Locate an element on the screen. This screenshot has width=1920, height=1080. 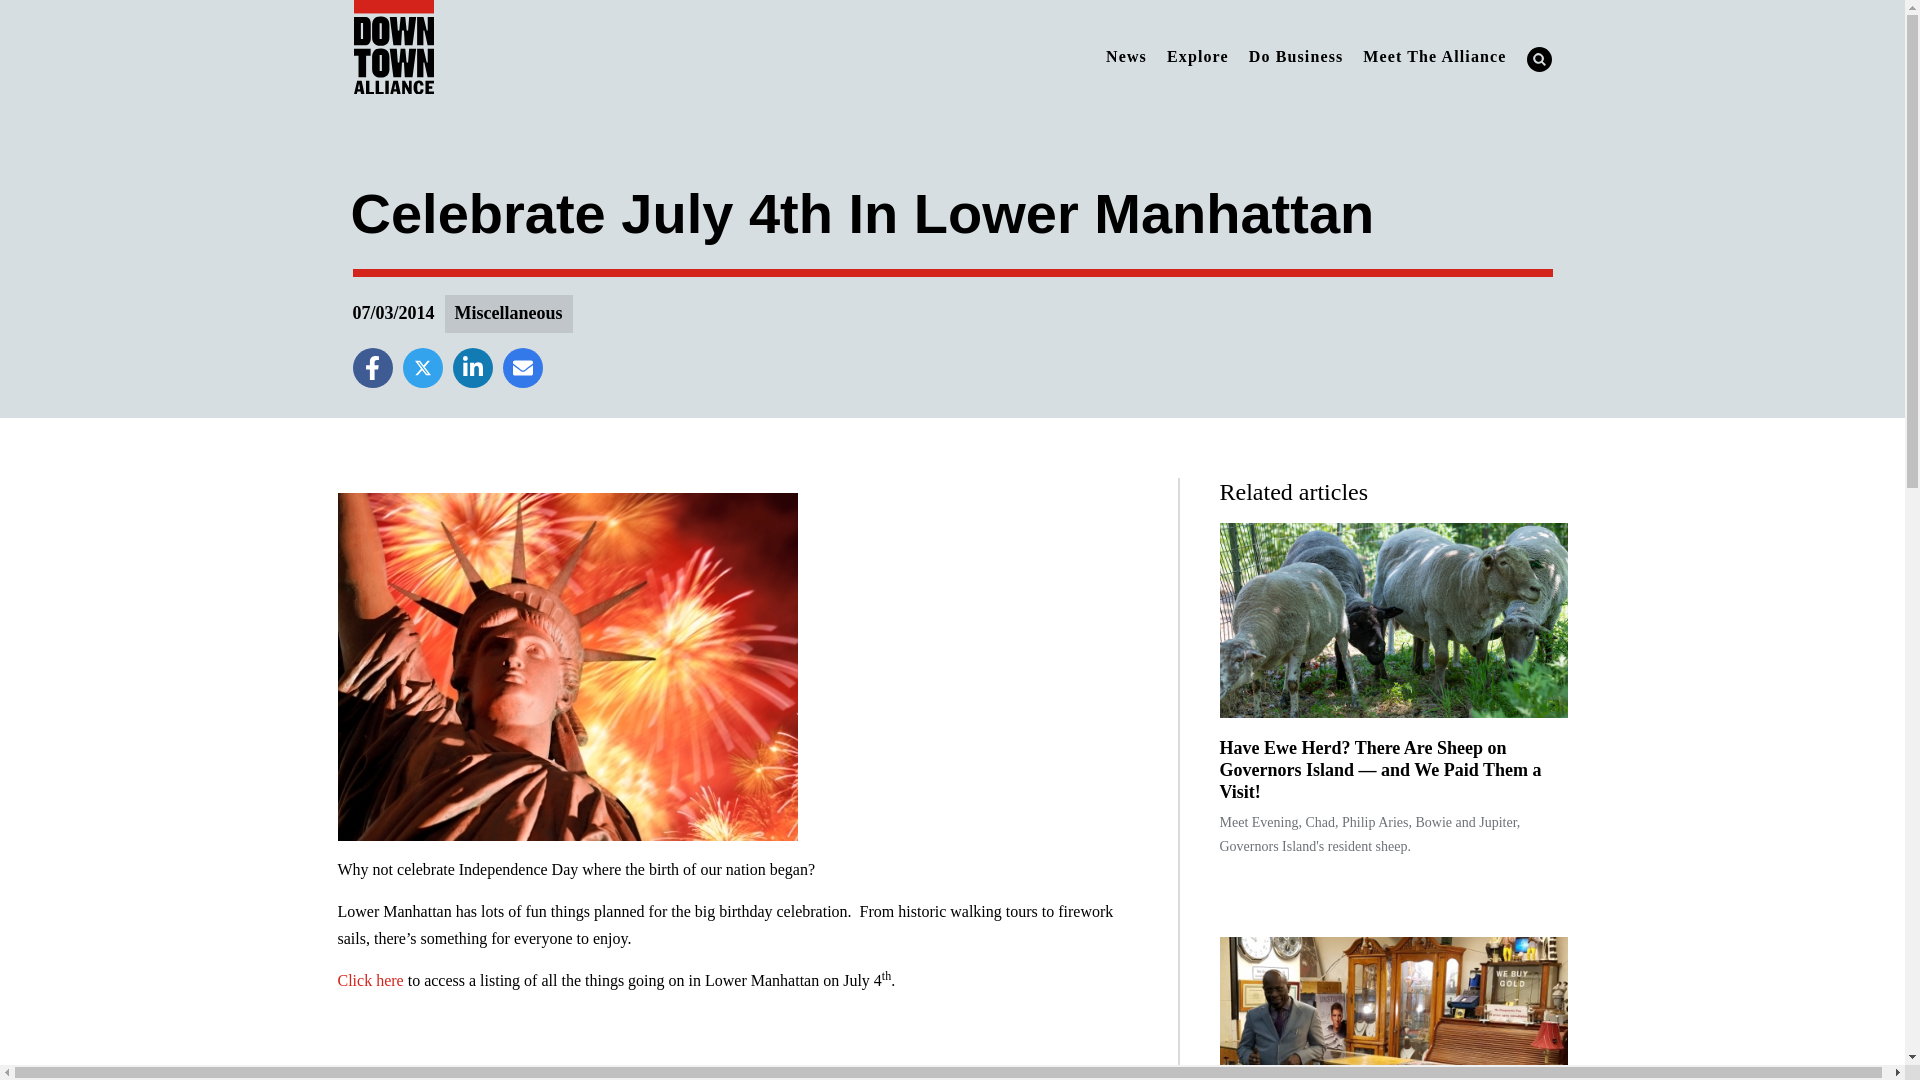
News is located at coordinates (1126, 56).